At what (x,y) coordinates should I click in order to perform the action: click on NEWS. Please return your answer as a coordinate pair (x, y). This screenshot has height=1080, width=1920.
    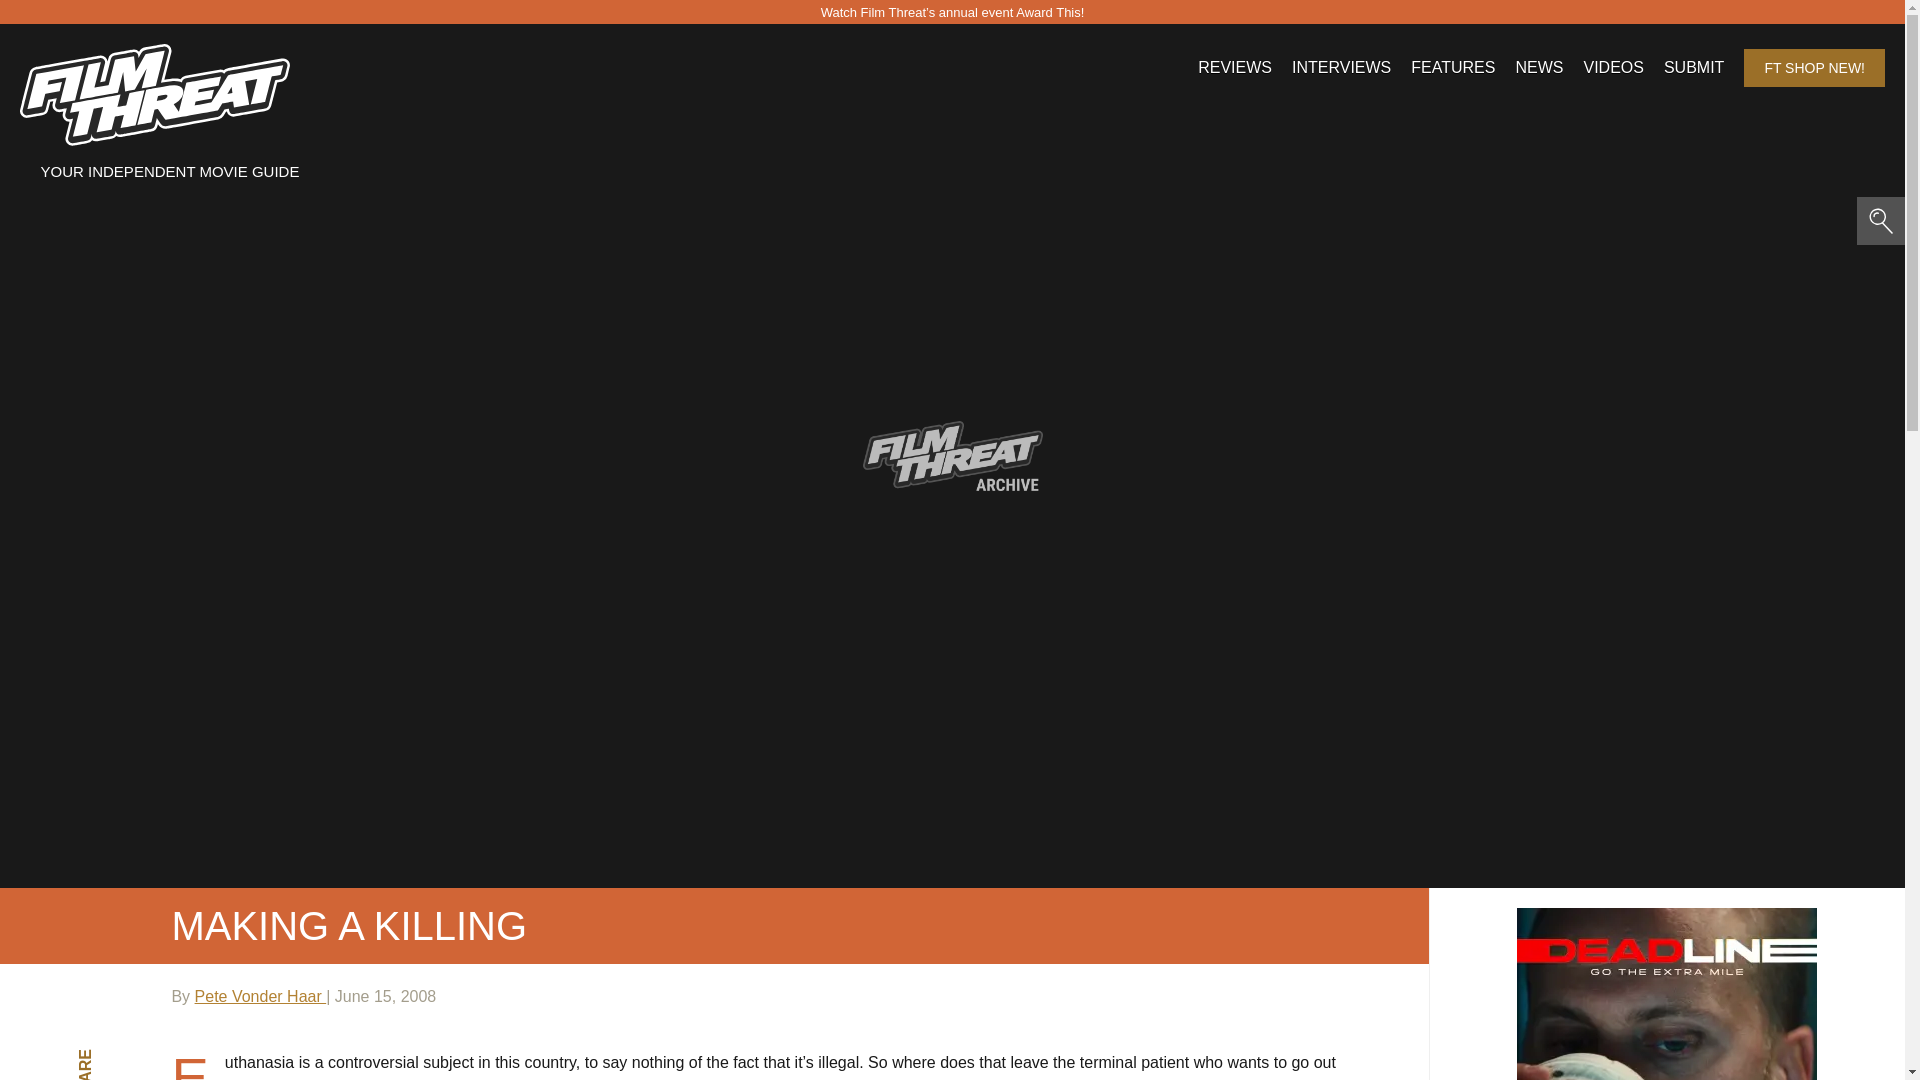
    Looking at the image, I should click on (1538, 68).